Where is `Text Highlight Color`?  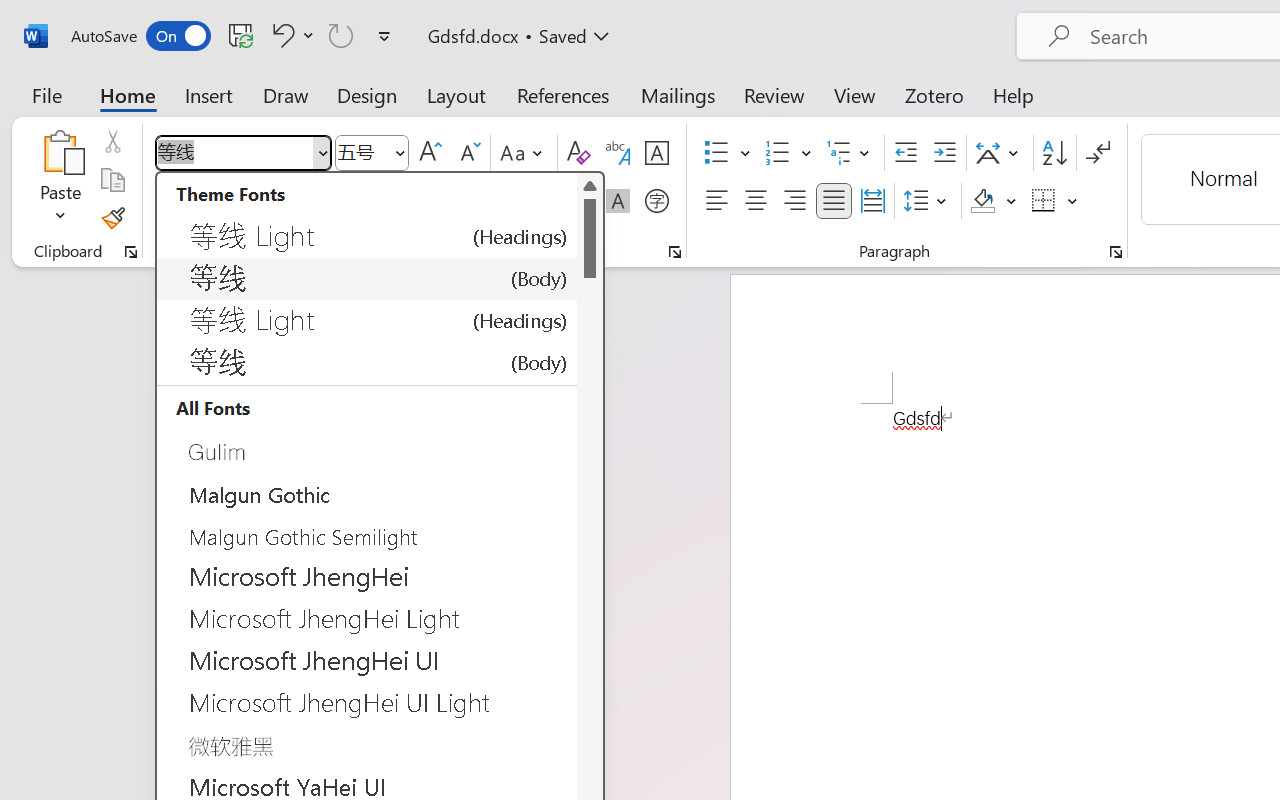
Text Highlight Color is located at coordinates (506, 201).